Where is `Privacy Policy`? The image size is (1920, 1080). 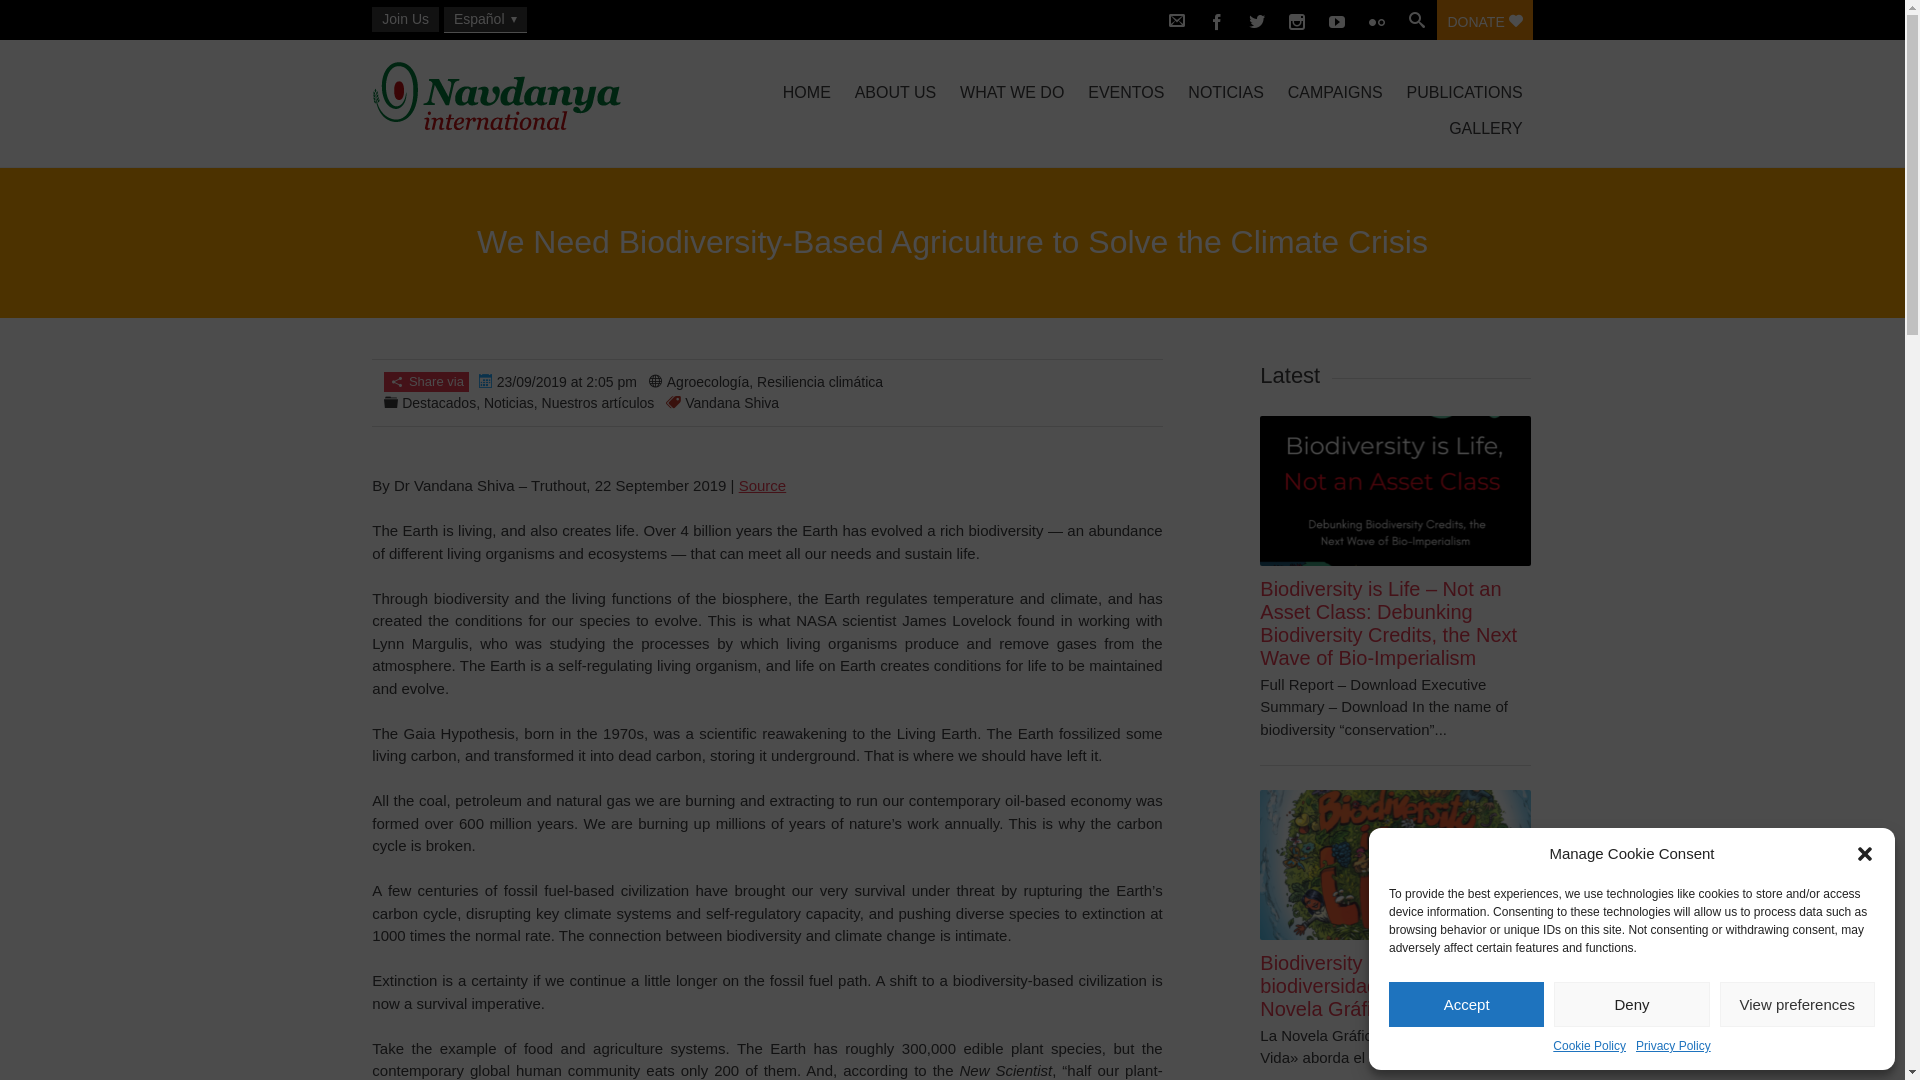 Privacy Policy is located at coordinates (1672, 1046).